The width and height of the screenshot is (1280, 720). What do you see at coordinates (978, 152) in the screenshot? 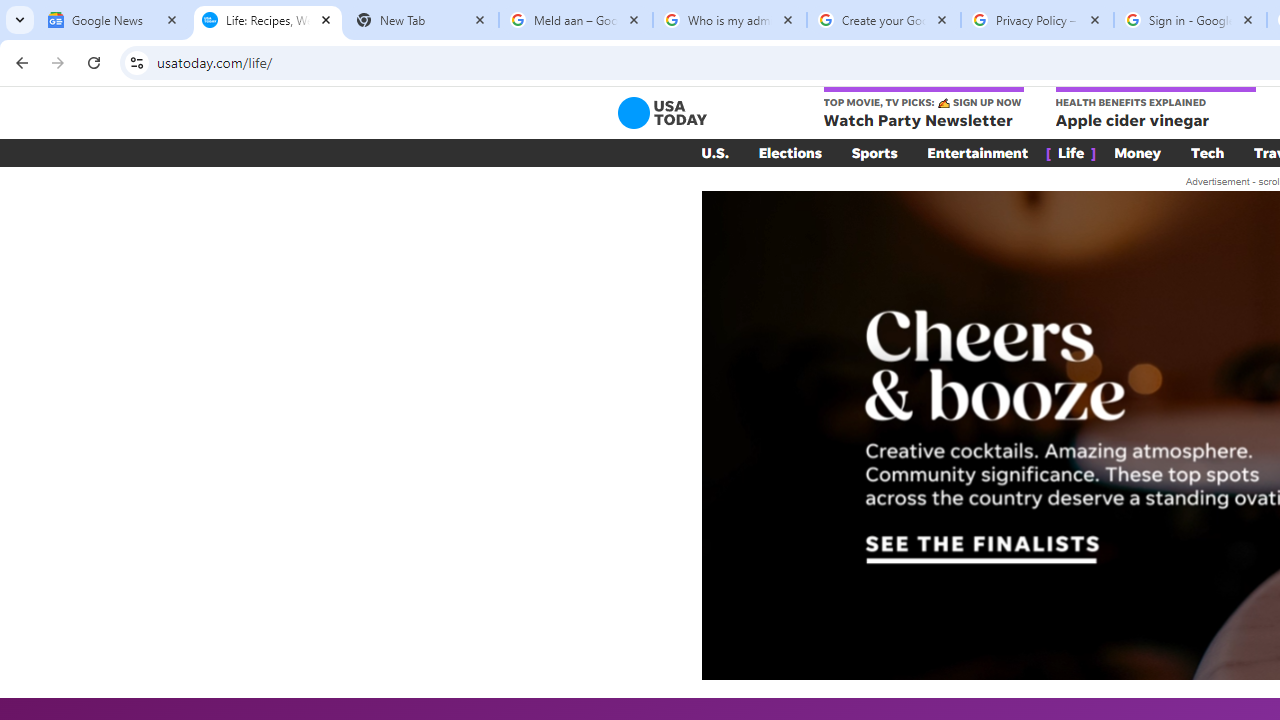
I see `Entertainment` at bounding box center [978, 152].